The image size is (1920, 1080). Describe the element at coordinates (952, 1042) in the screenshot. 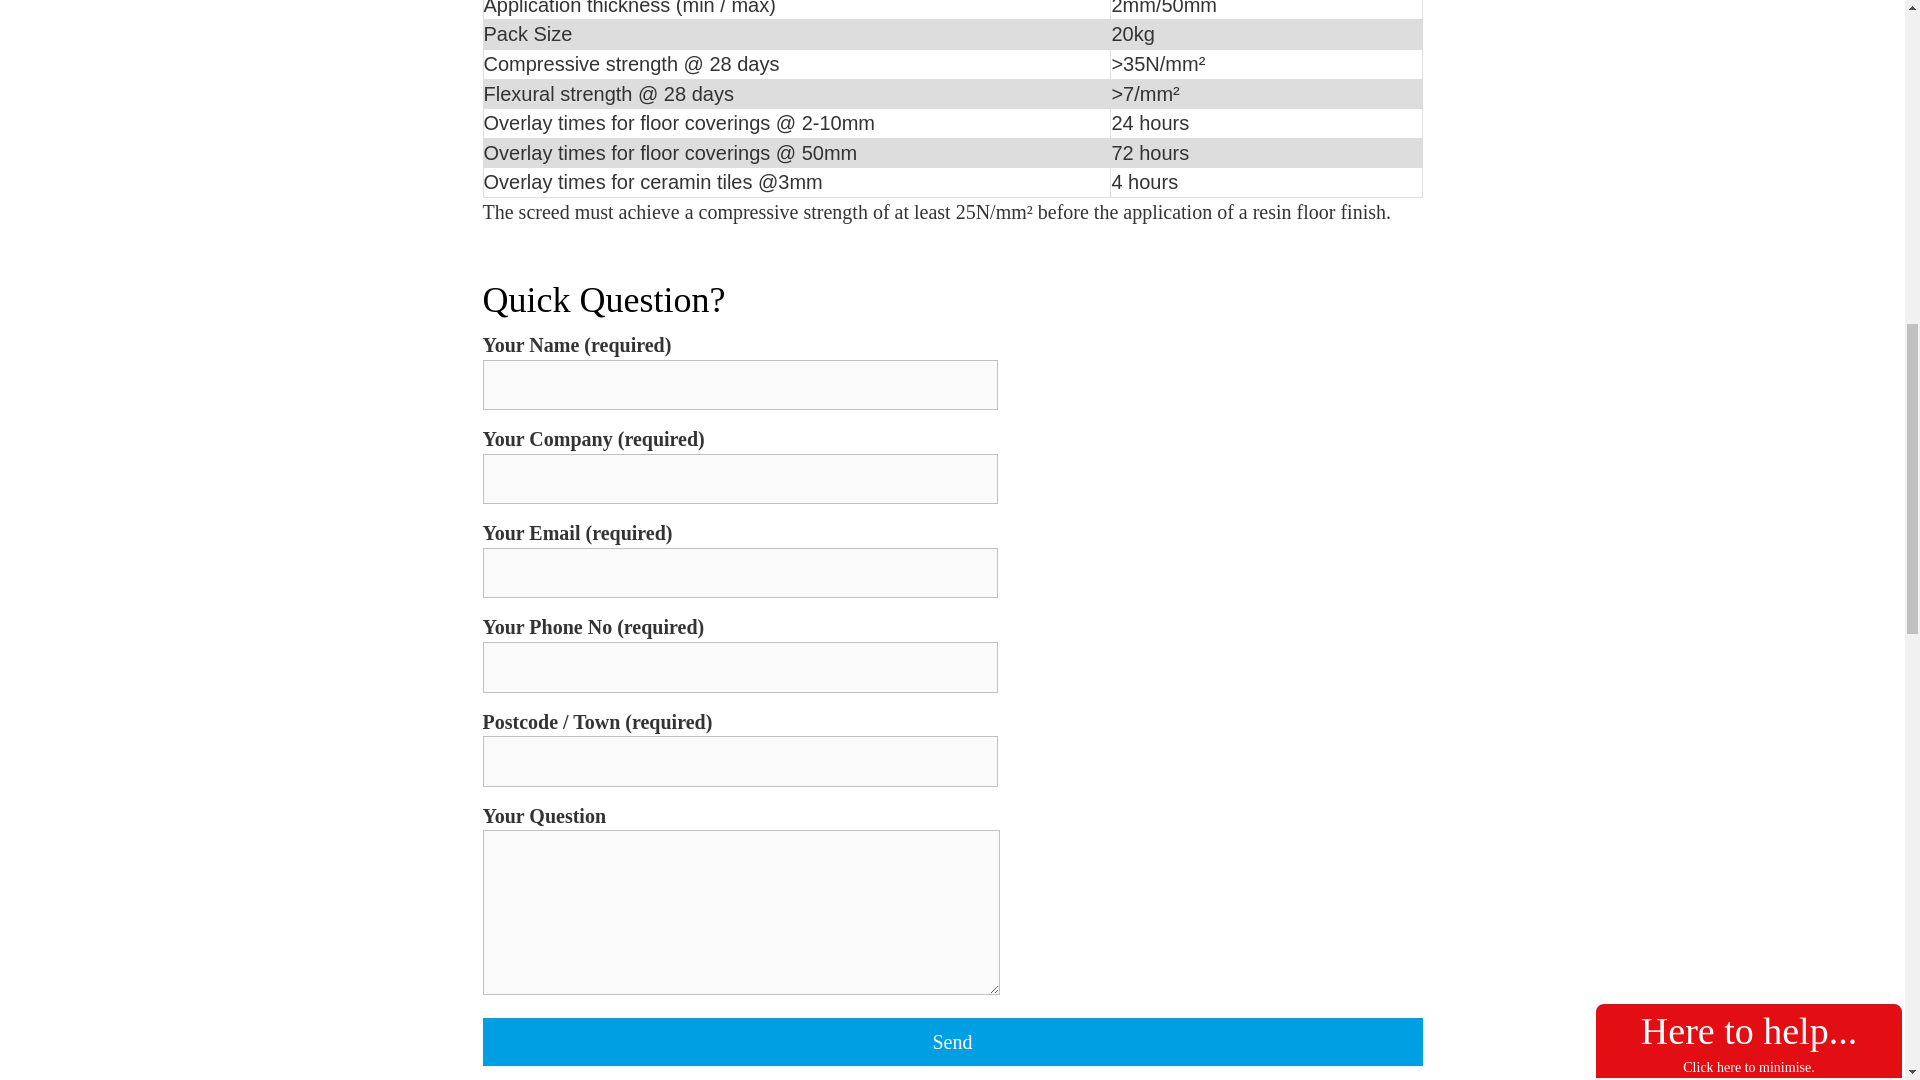

I see `Send` at that location.